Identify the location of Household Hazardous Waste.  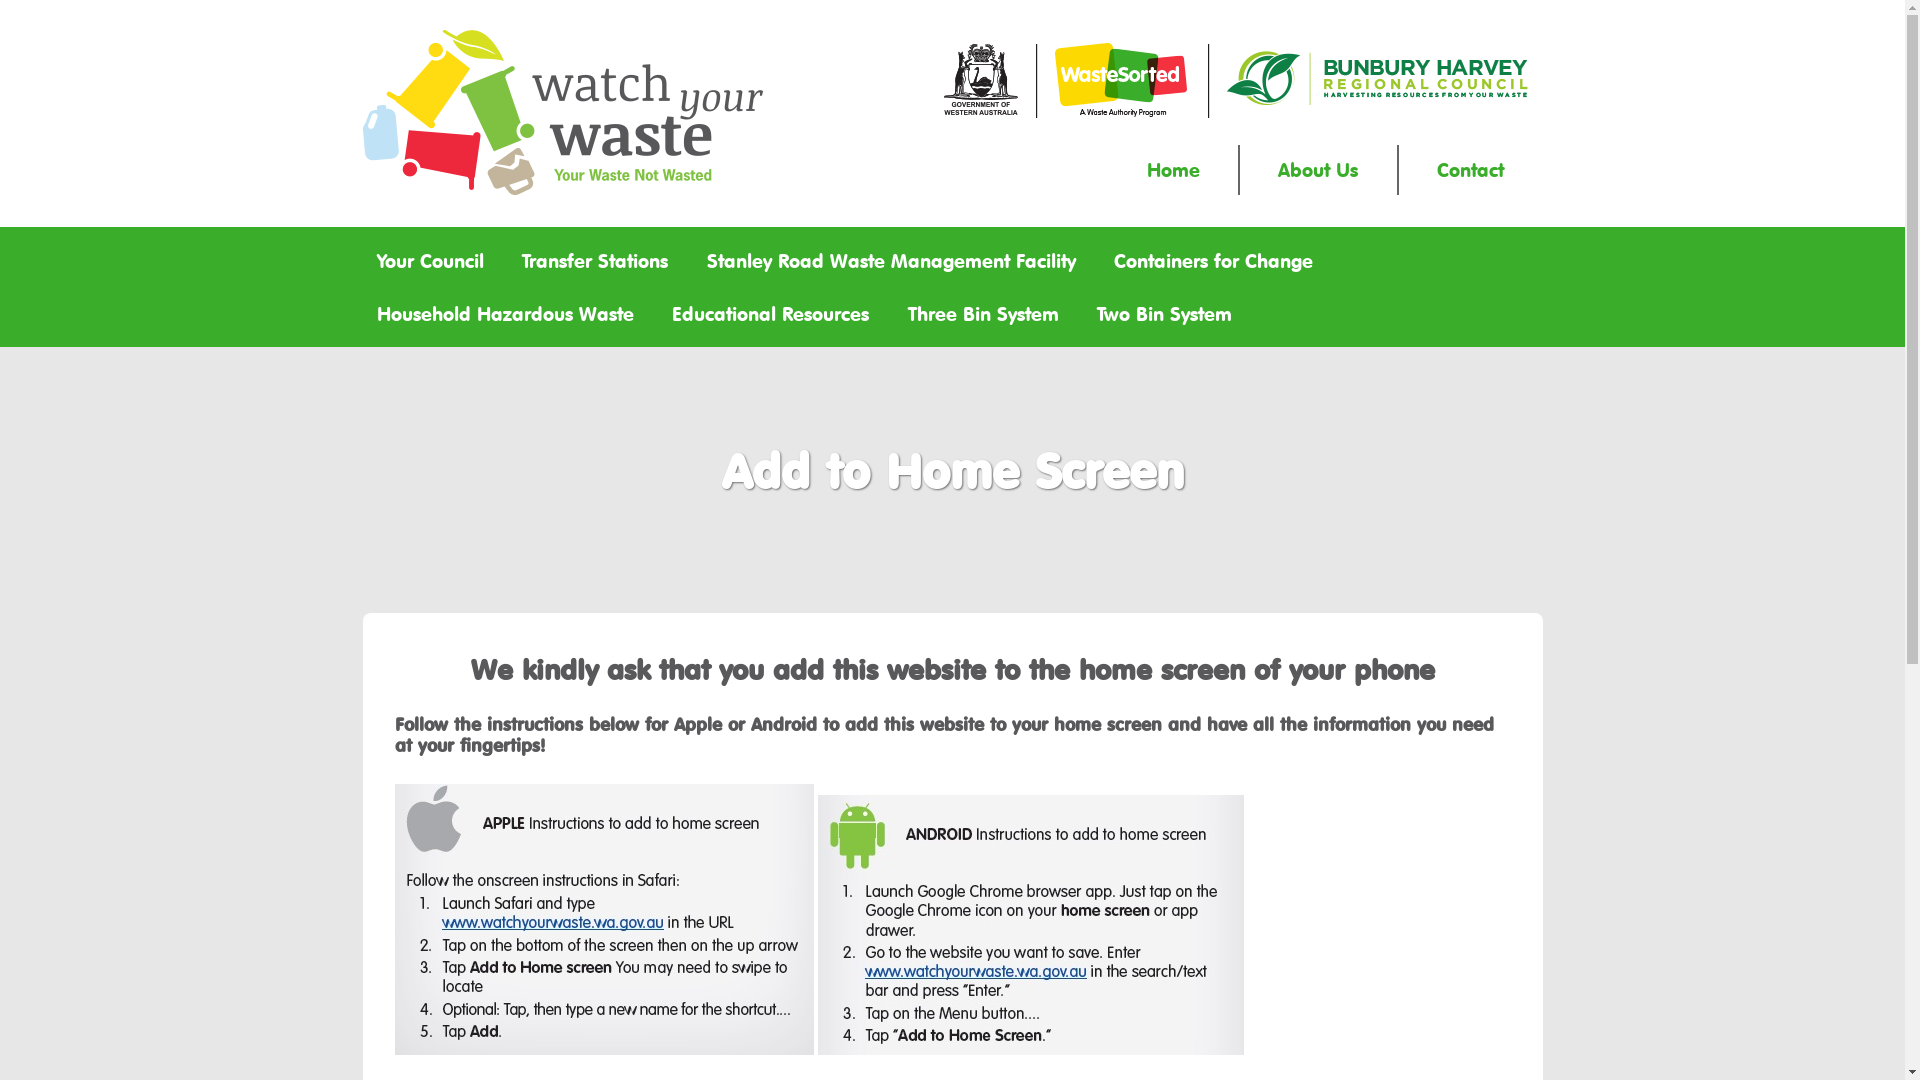
(505, 314).